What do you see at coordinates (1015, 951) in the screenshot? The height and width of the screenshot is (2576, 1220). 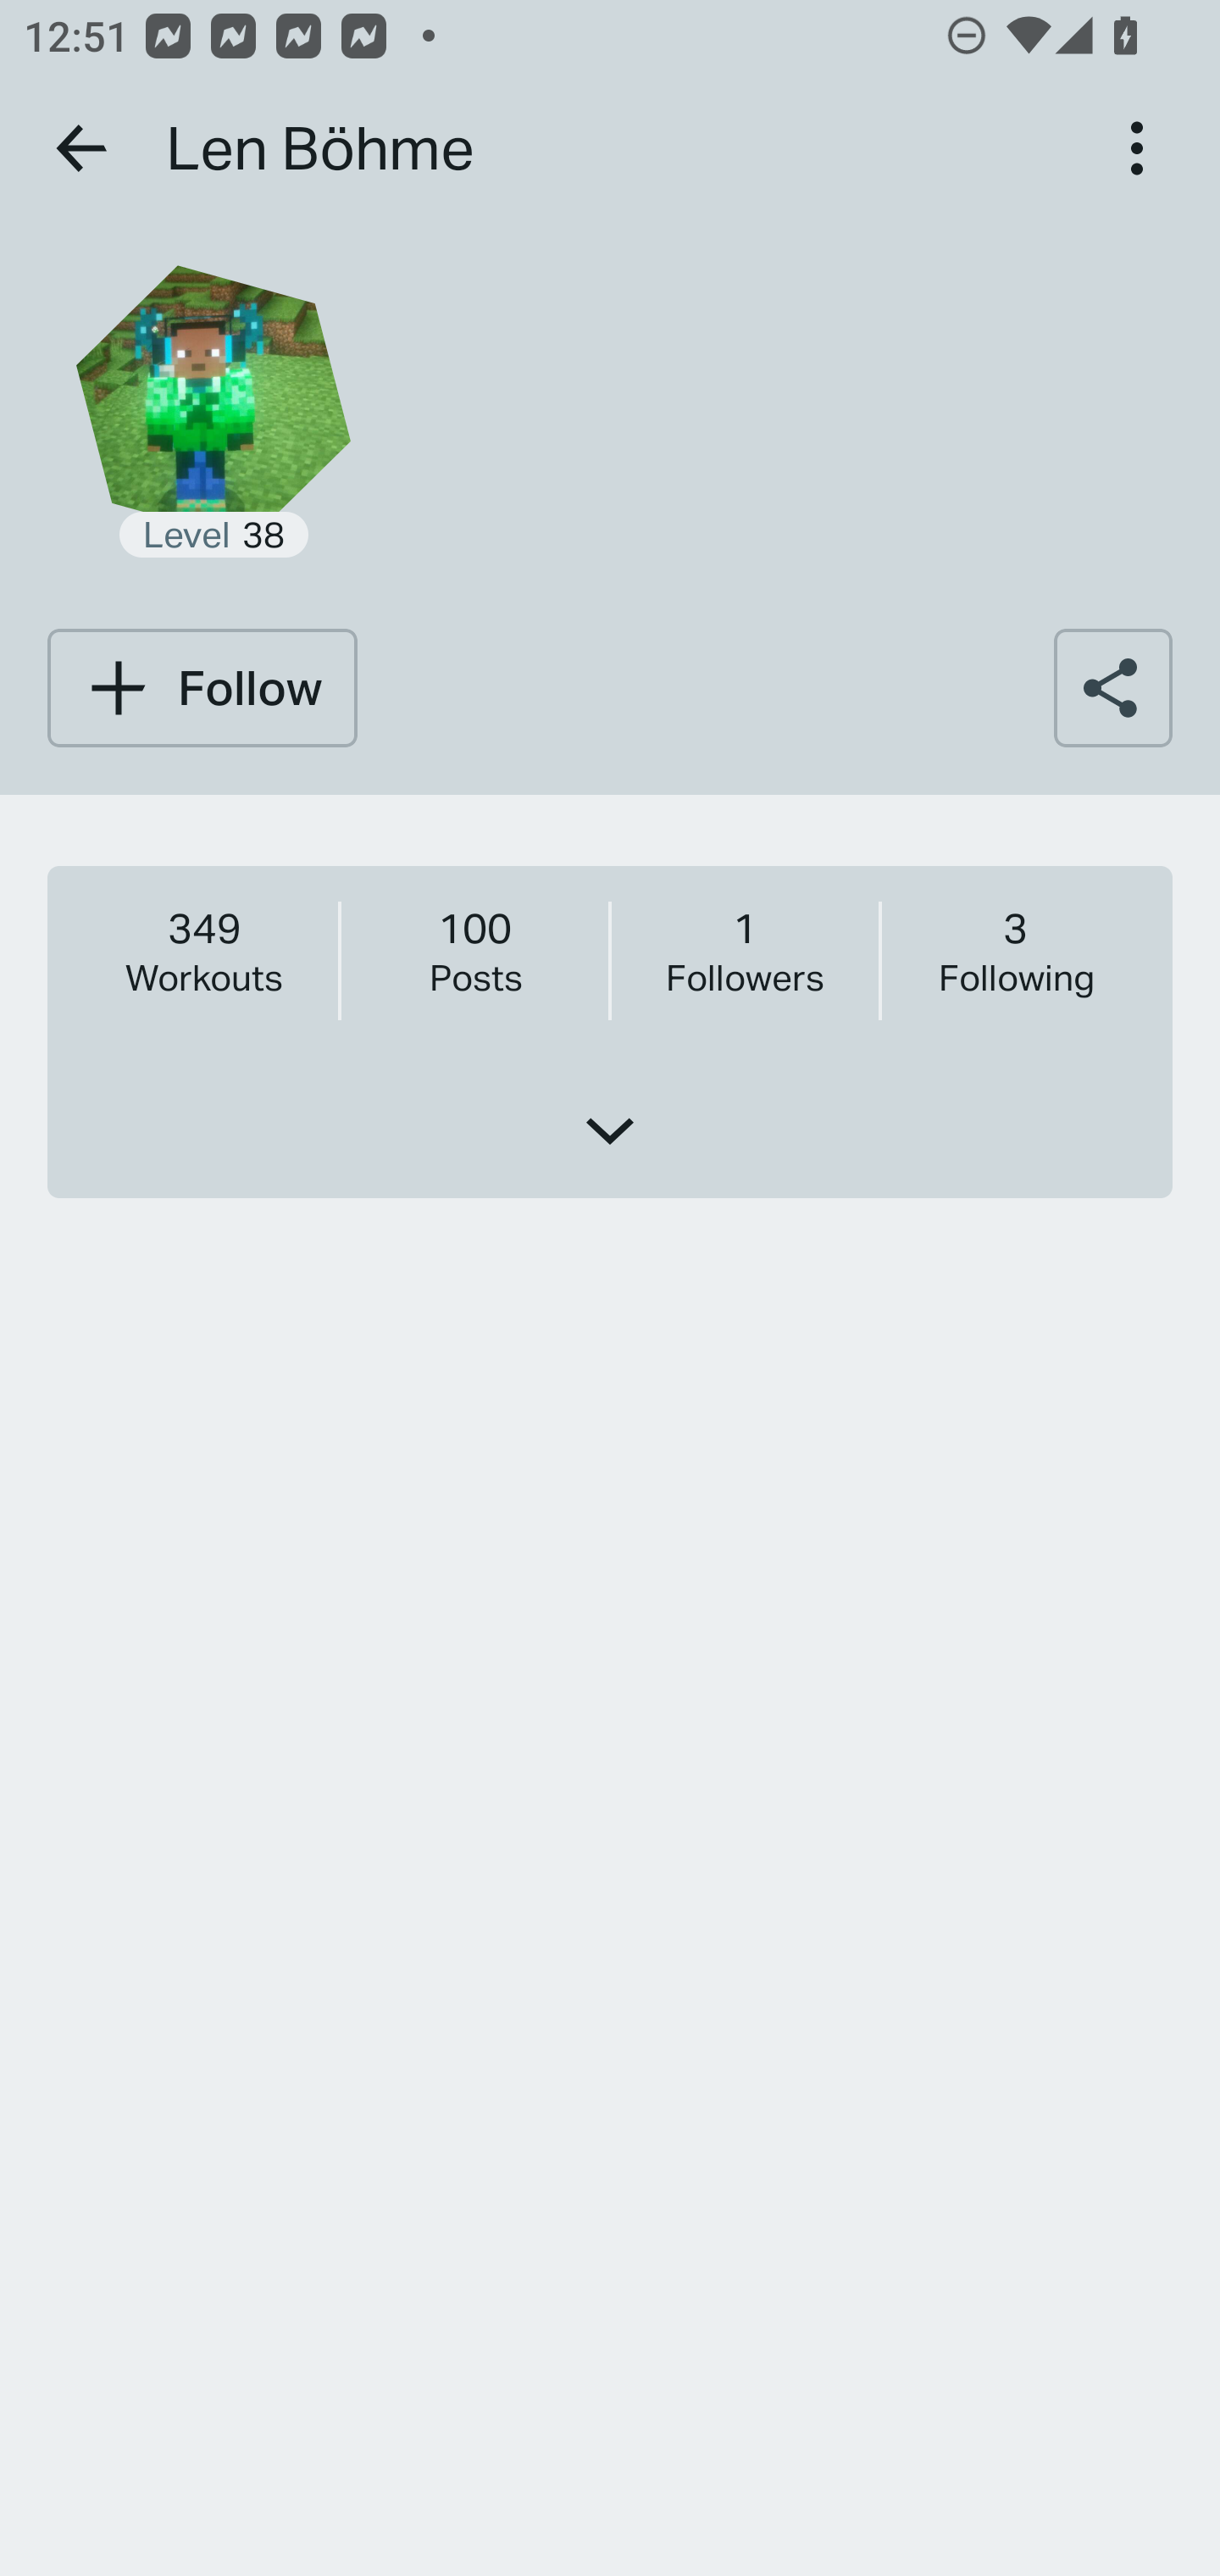 I see `3 Following` at bounding box center [1015, 951].